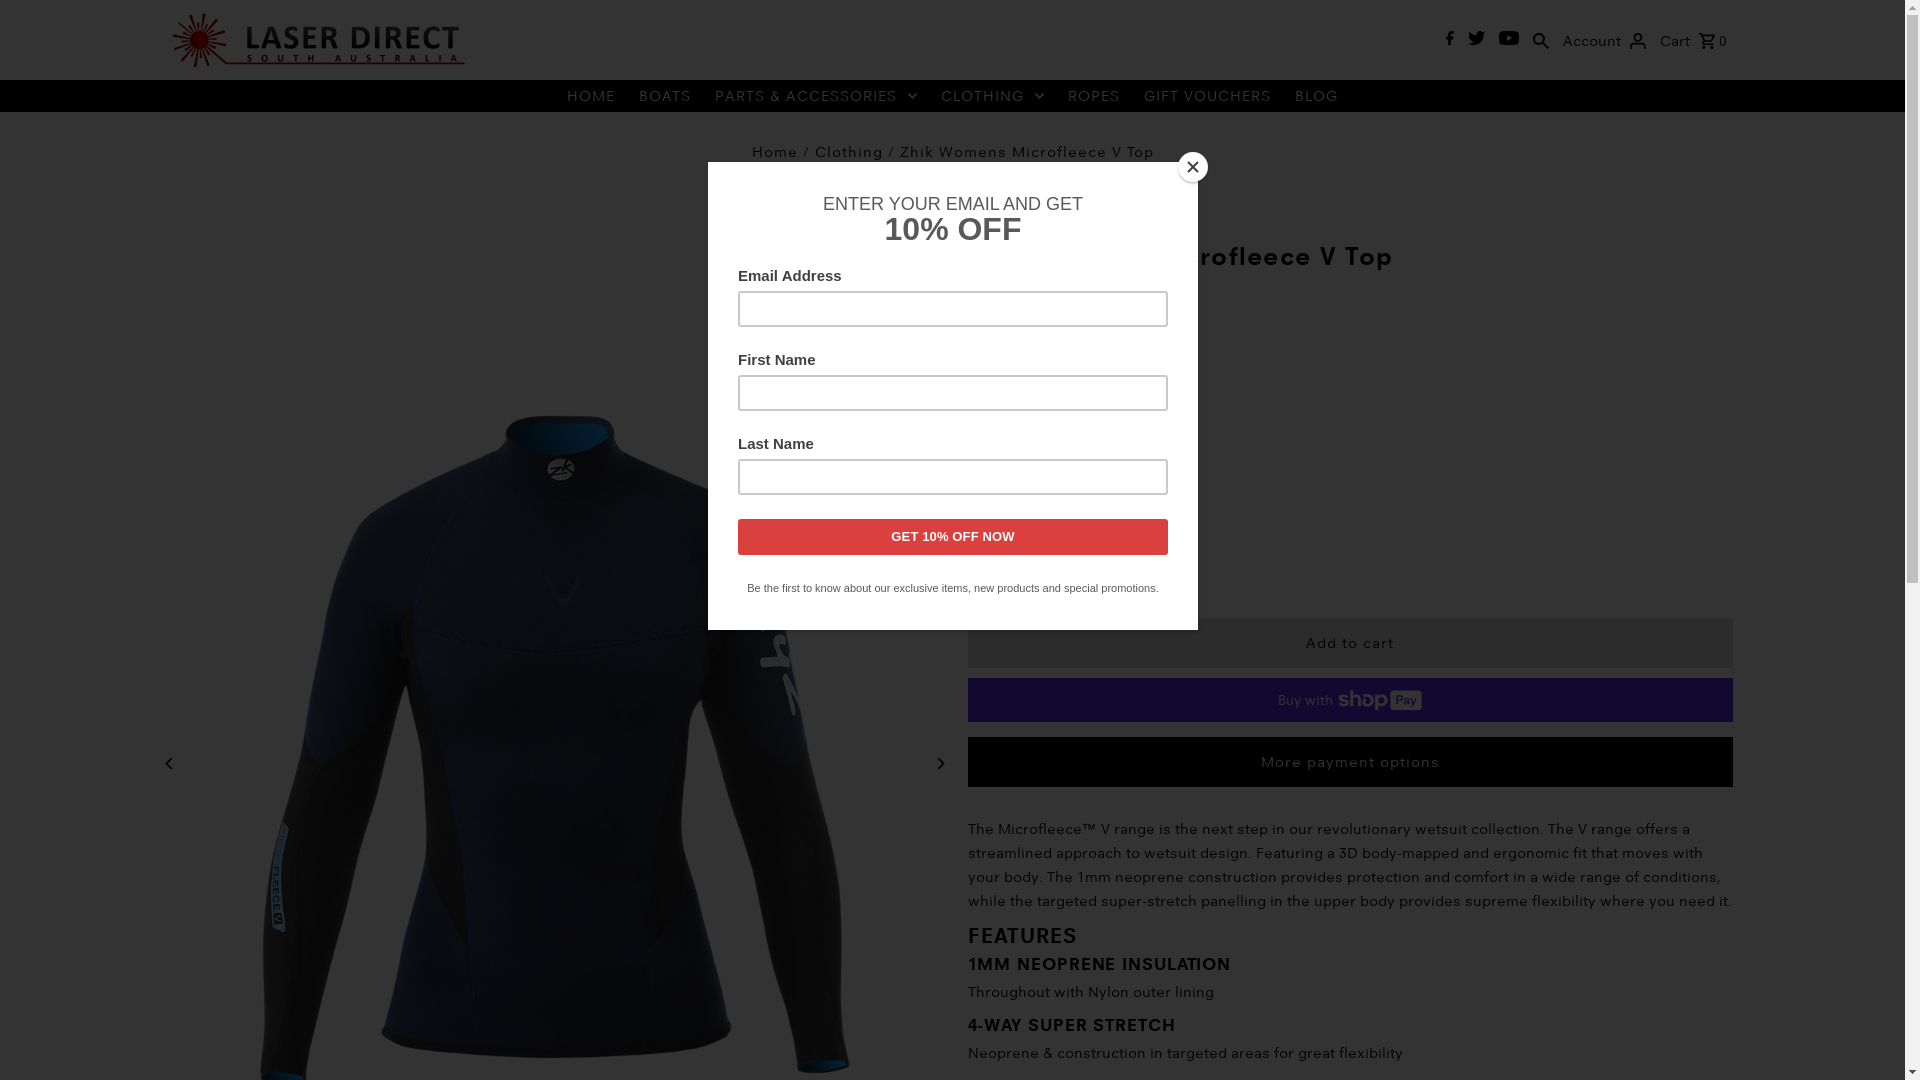 The width and height of the screenshot is (1920, 1080). Describe the element at coordinates (1316, 96) in the screenshot. I see `BLOG` at that location.